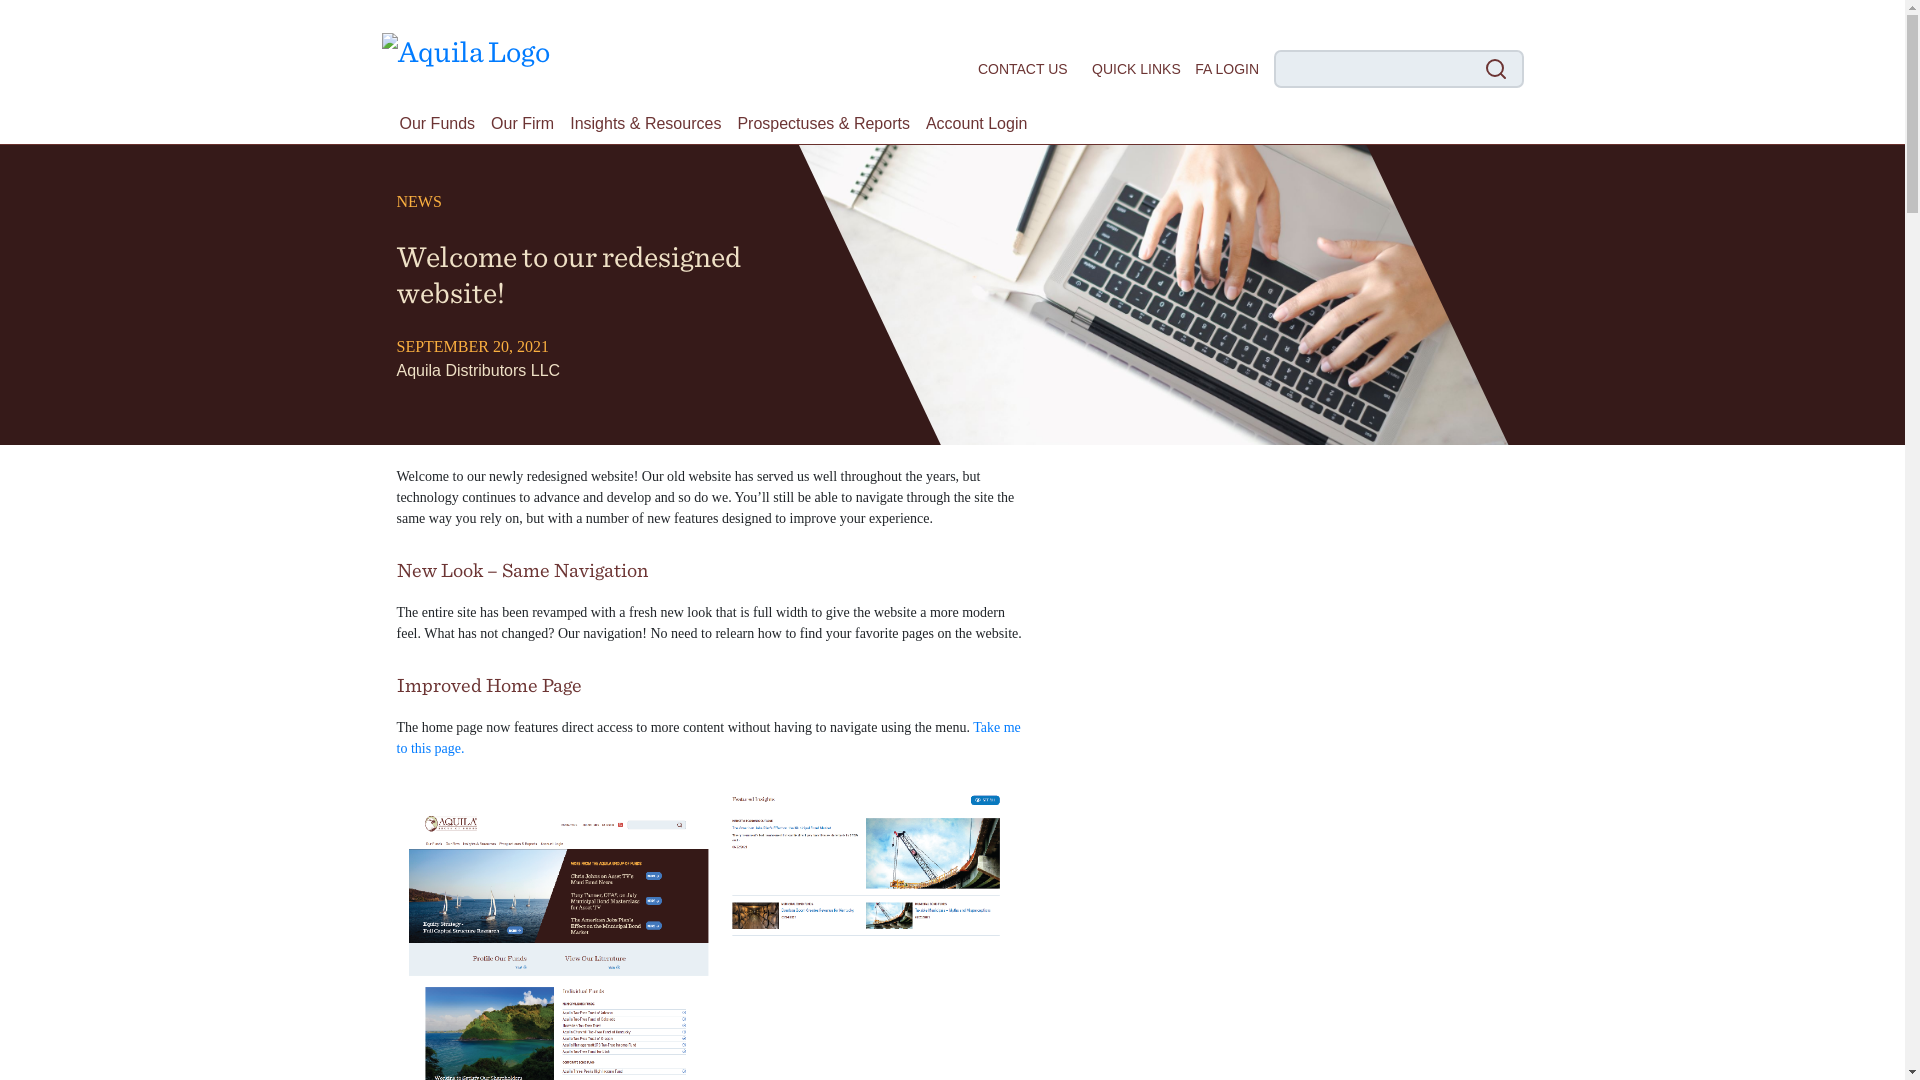 The width and height of the screenshot is (1920, 1080). What do you see at coordinates (1136, 68) in the screenshot?
I see `Quick Links` at bounding box center [1136, 68].